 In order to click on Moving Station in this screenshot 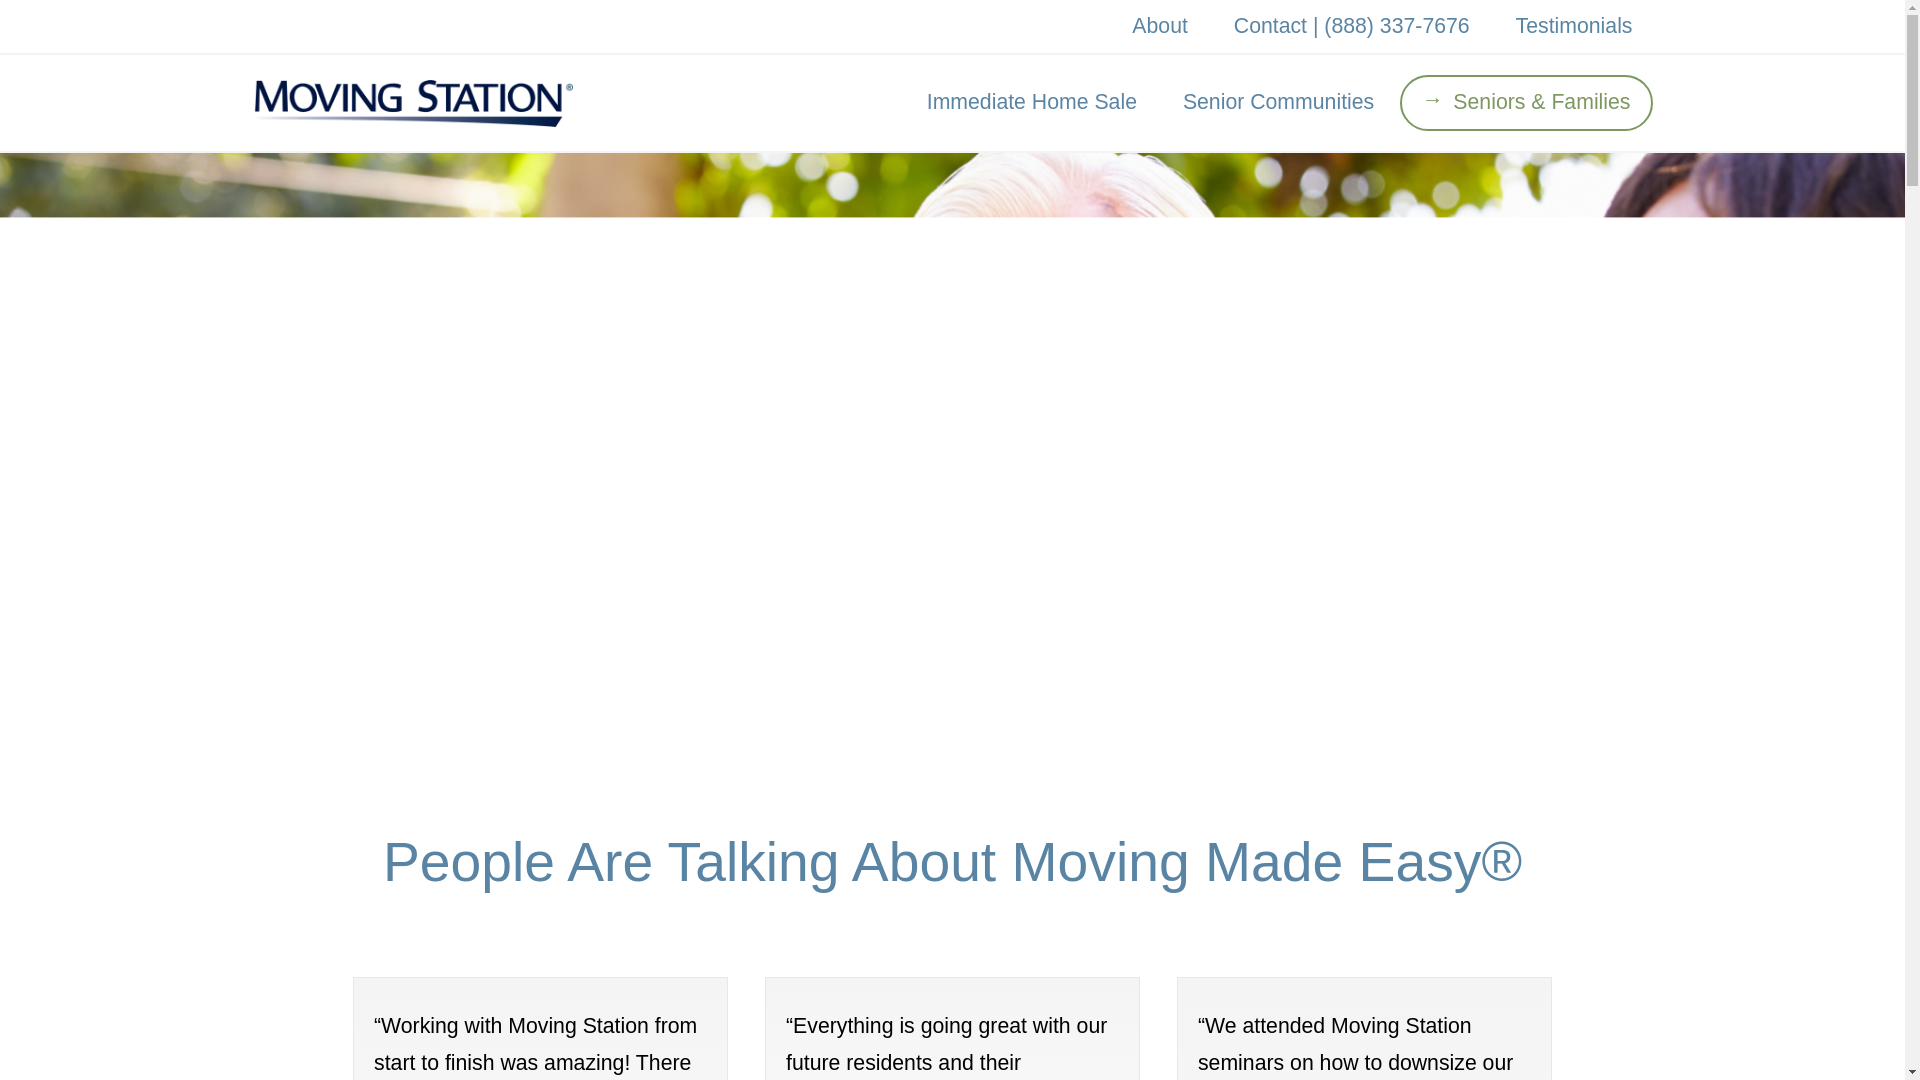, I will do `click(412, 96)`.